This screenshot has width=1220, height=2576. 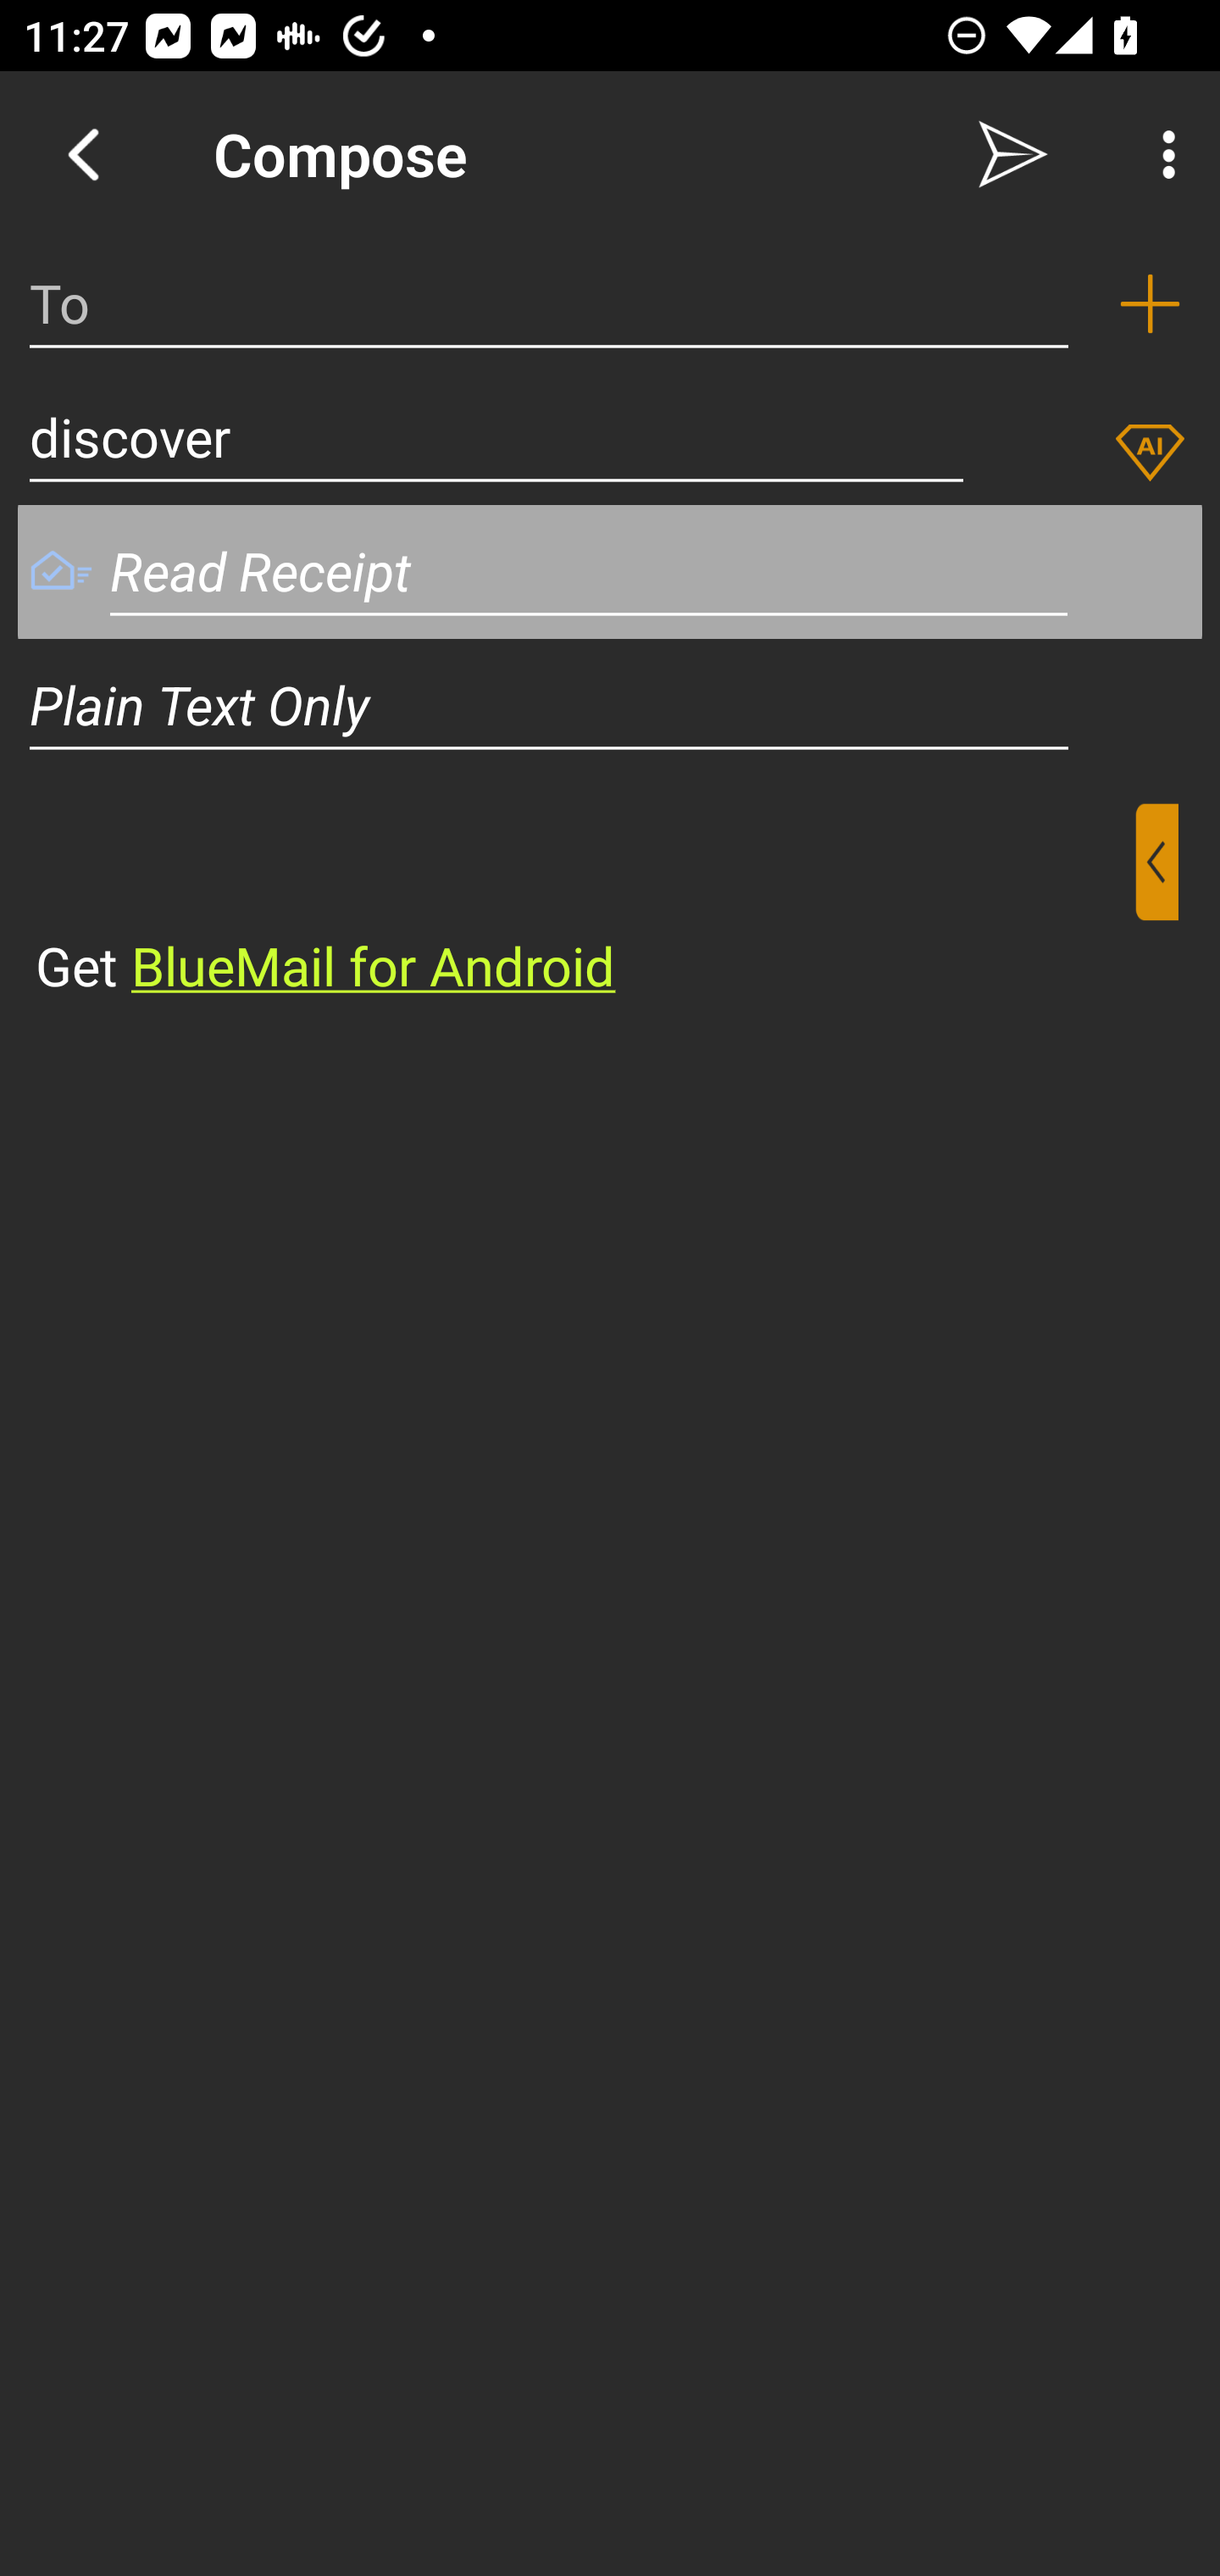 I want to click on discover, so click(x=496, y=437).